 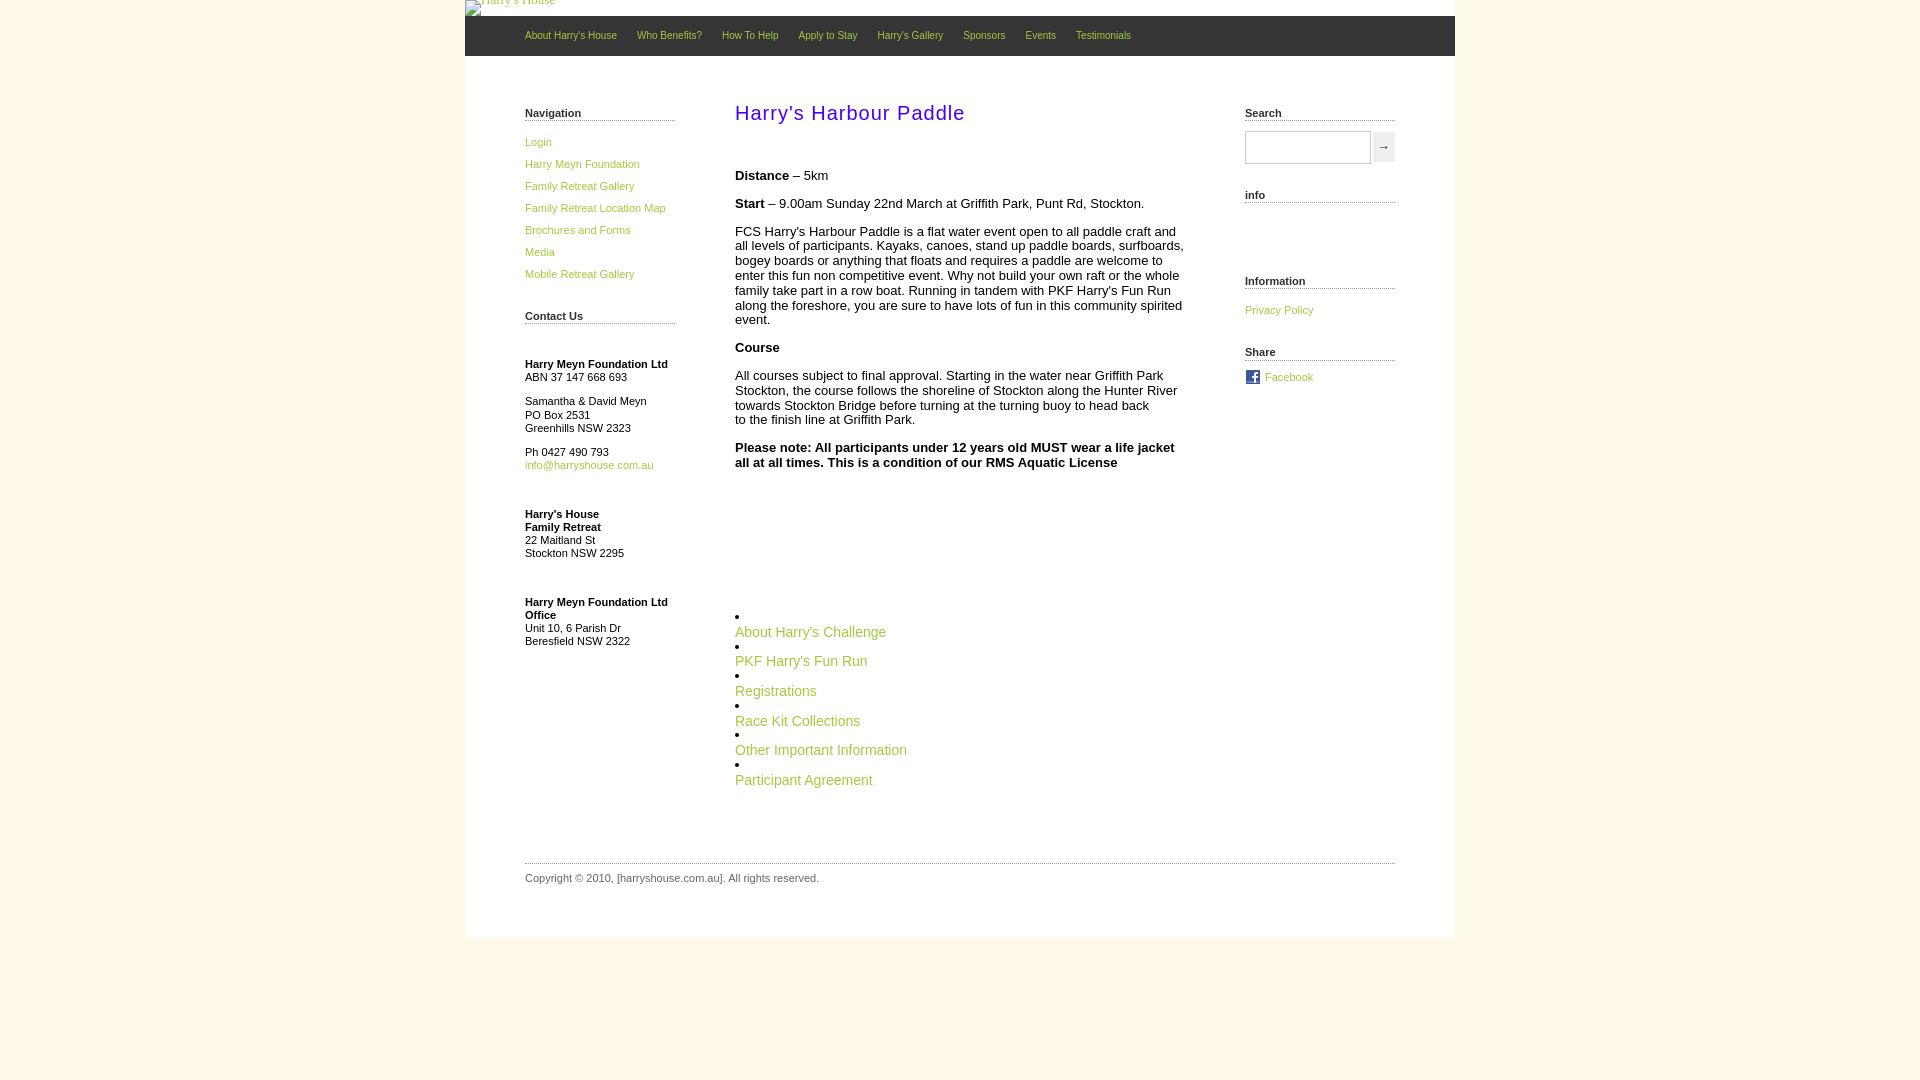 What do you see at coordinates (750, 38) in the screenshot?
I see `How To Help` at bounding box center [750, 38].